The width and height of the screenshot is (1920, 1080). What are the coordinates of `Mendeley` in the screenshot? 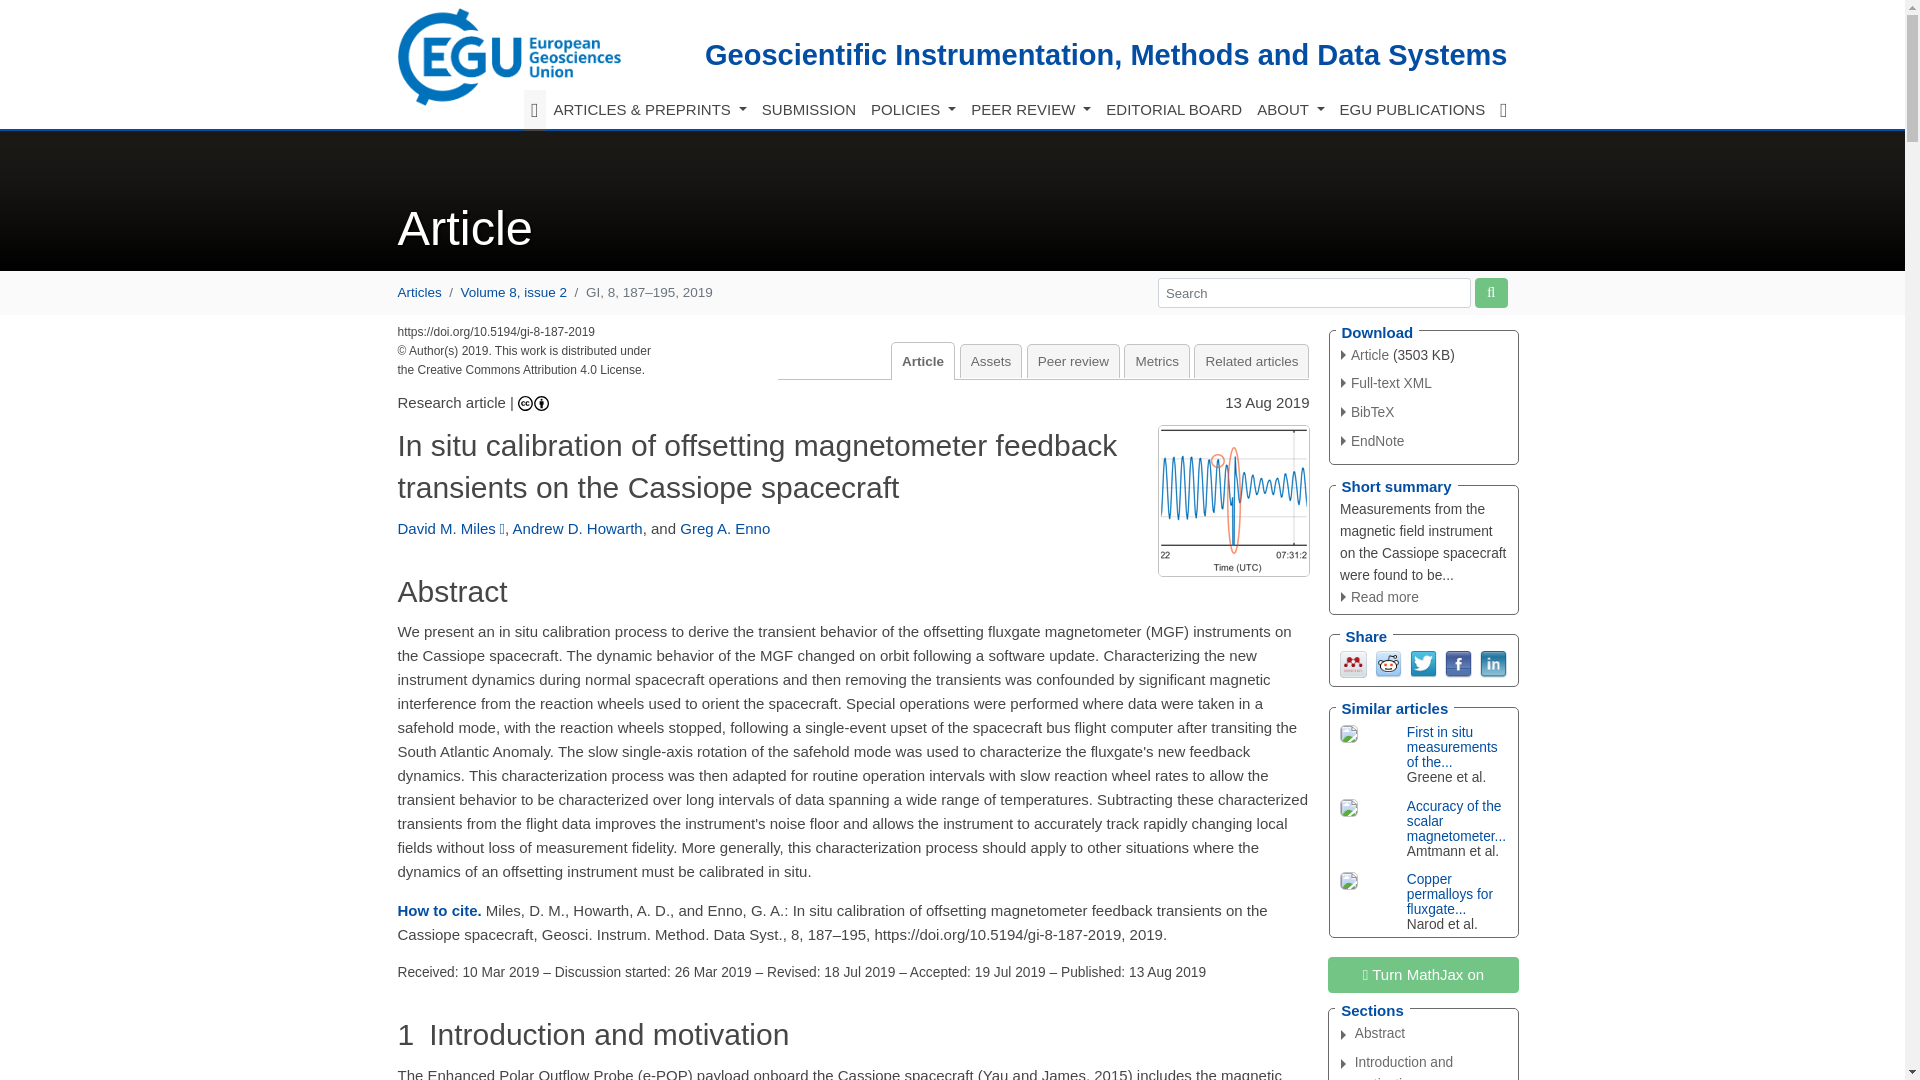 It's located at (1354, 662).